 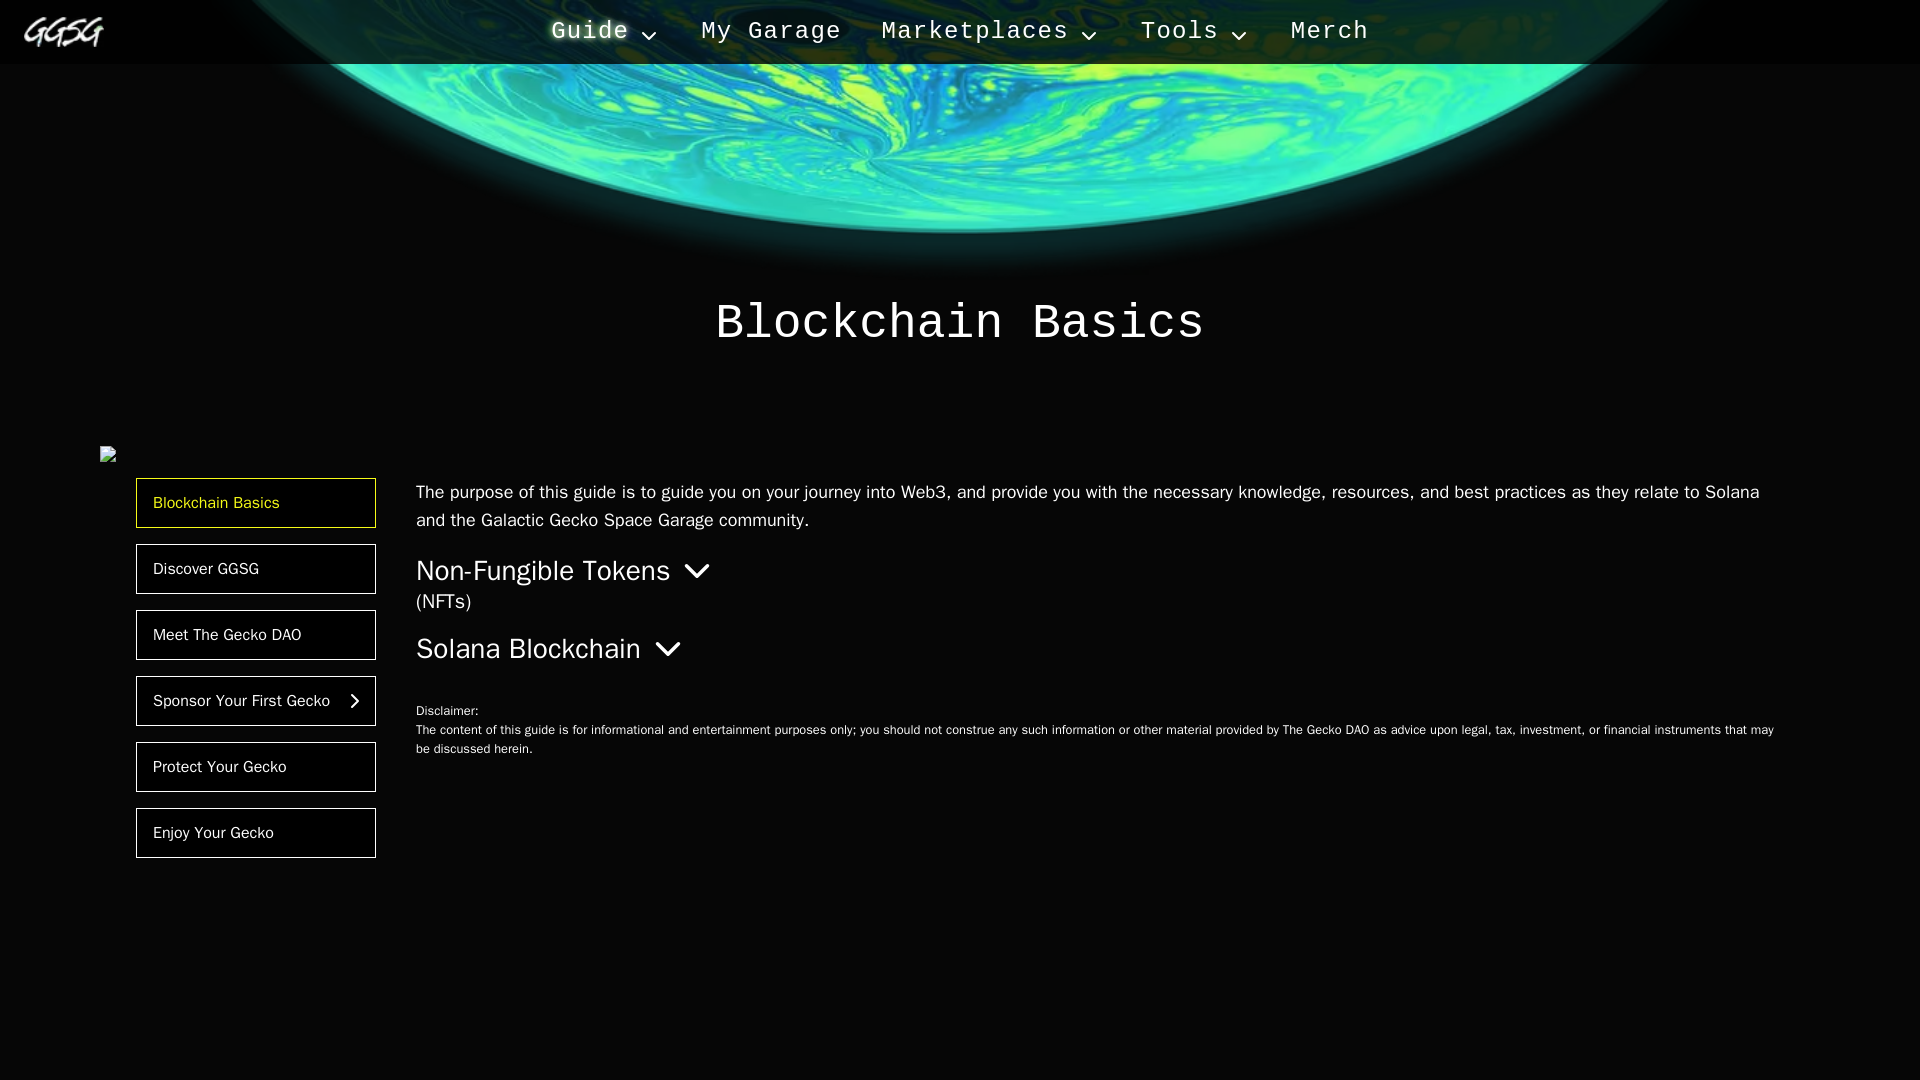 I want to click on Blockchain Basics, so click(x=256, y=503).